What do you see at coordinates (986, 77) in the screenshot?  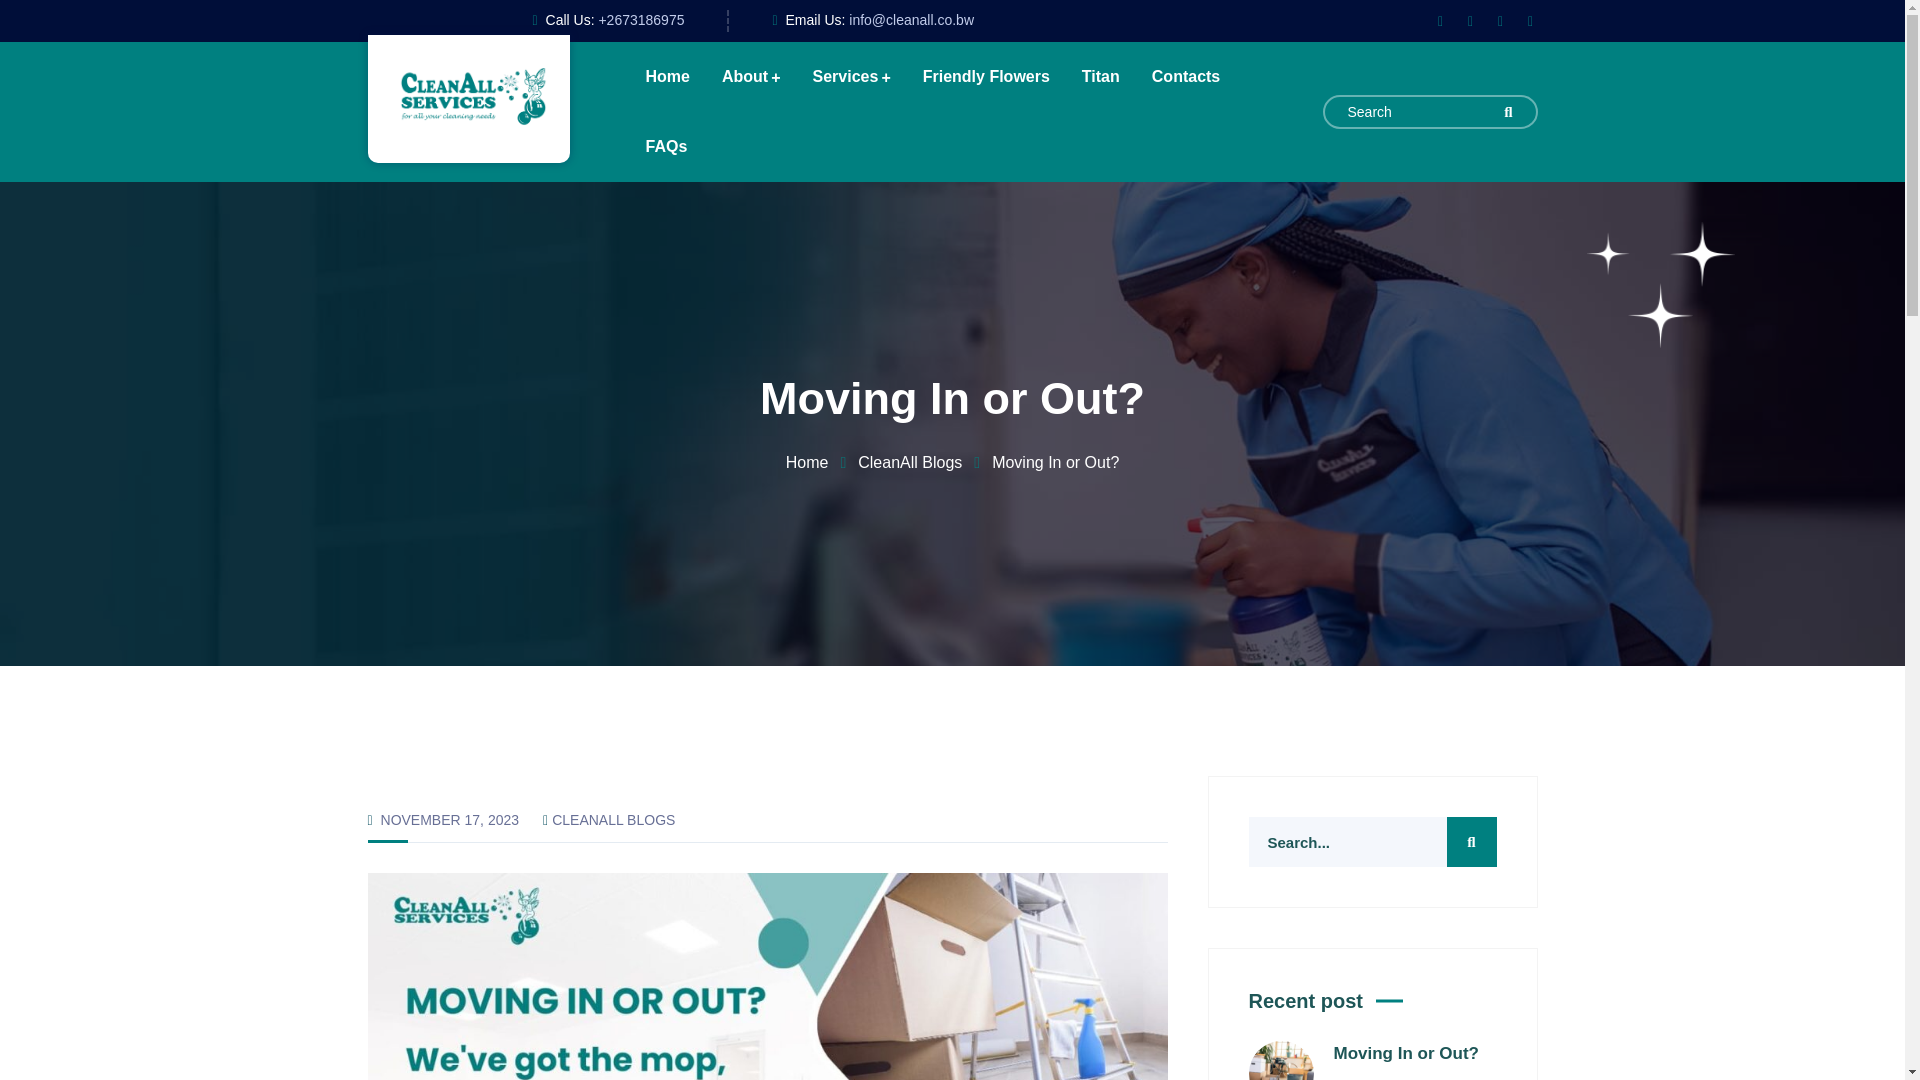 I see `Friendly Flowers` at bounding box center [986, 77].